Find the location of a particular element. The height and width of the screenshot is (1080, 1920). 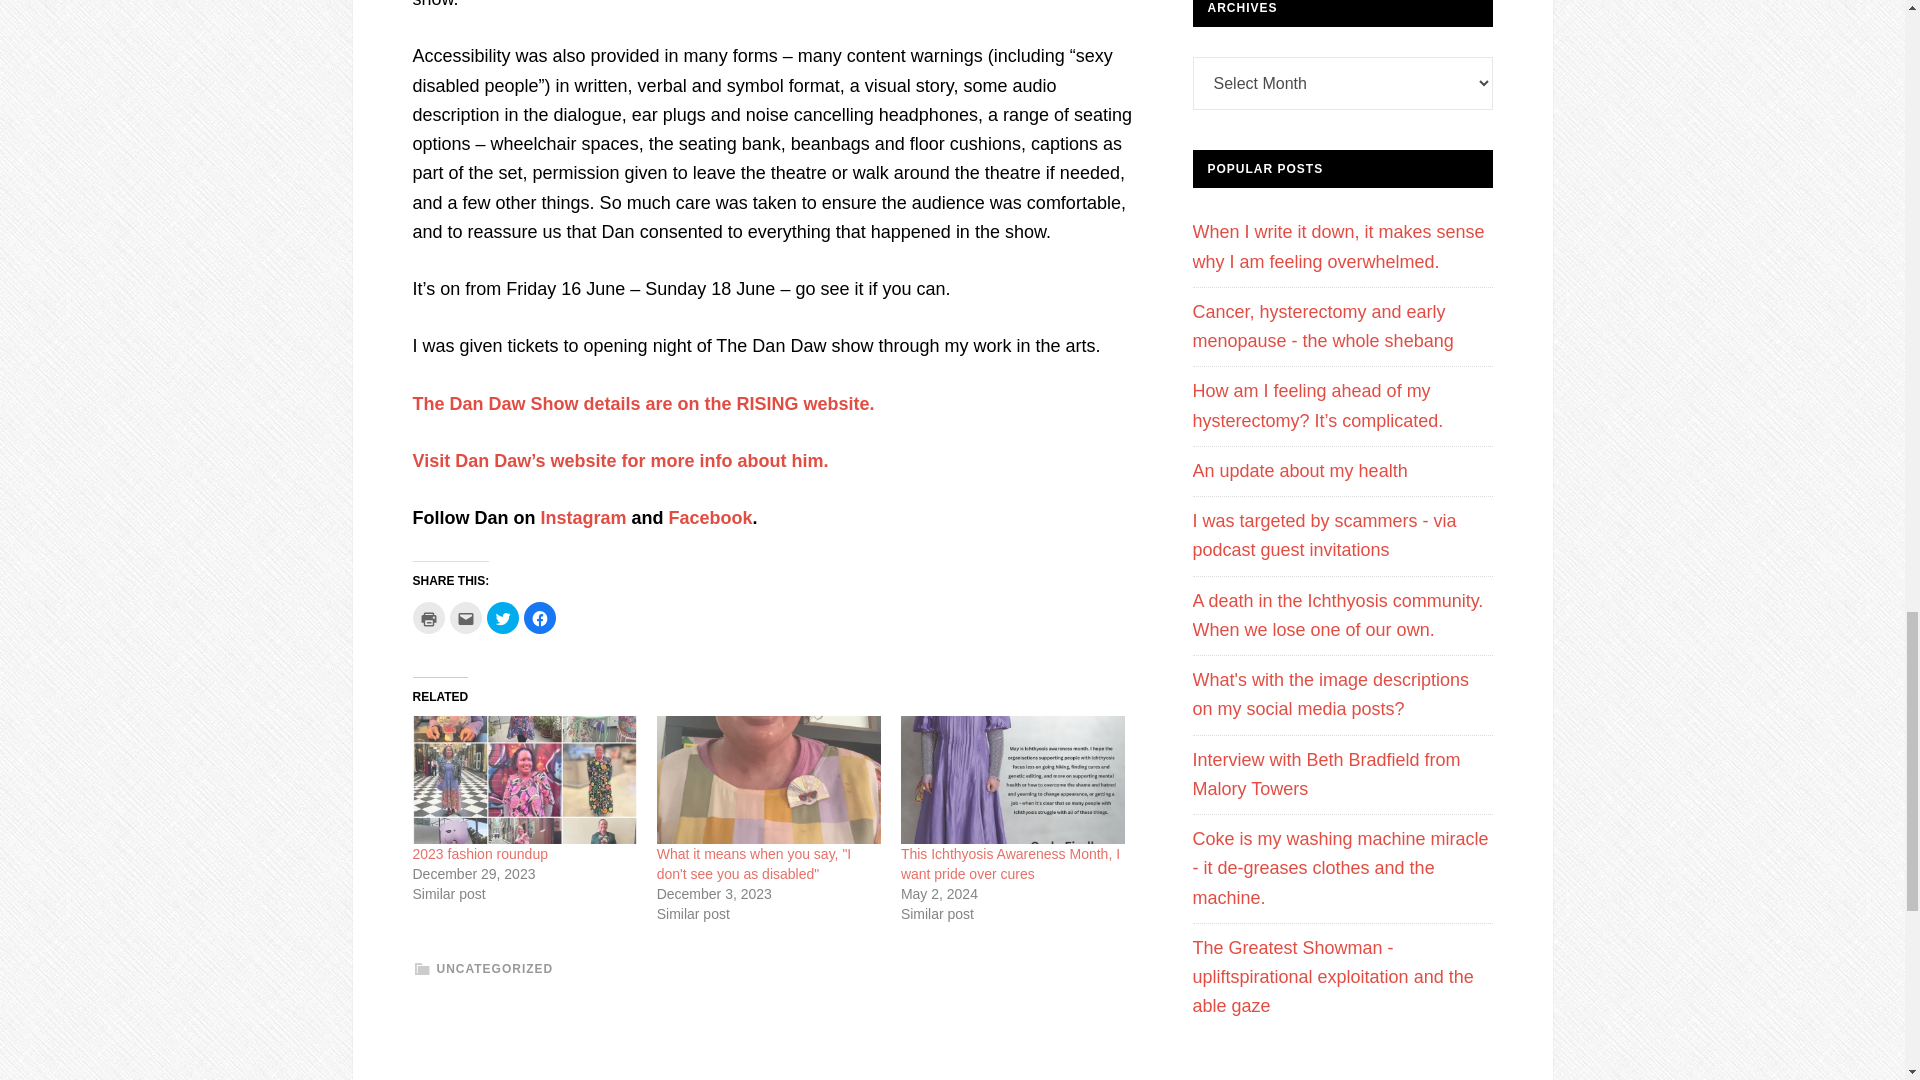

The Dan Daw Show details are on the RISING website. is located at coordinates (642, 404).